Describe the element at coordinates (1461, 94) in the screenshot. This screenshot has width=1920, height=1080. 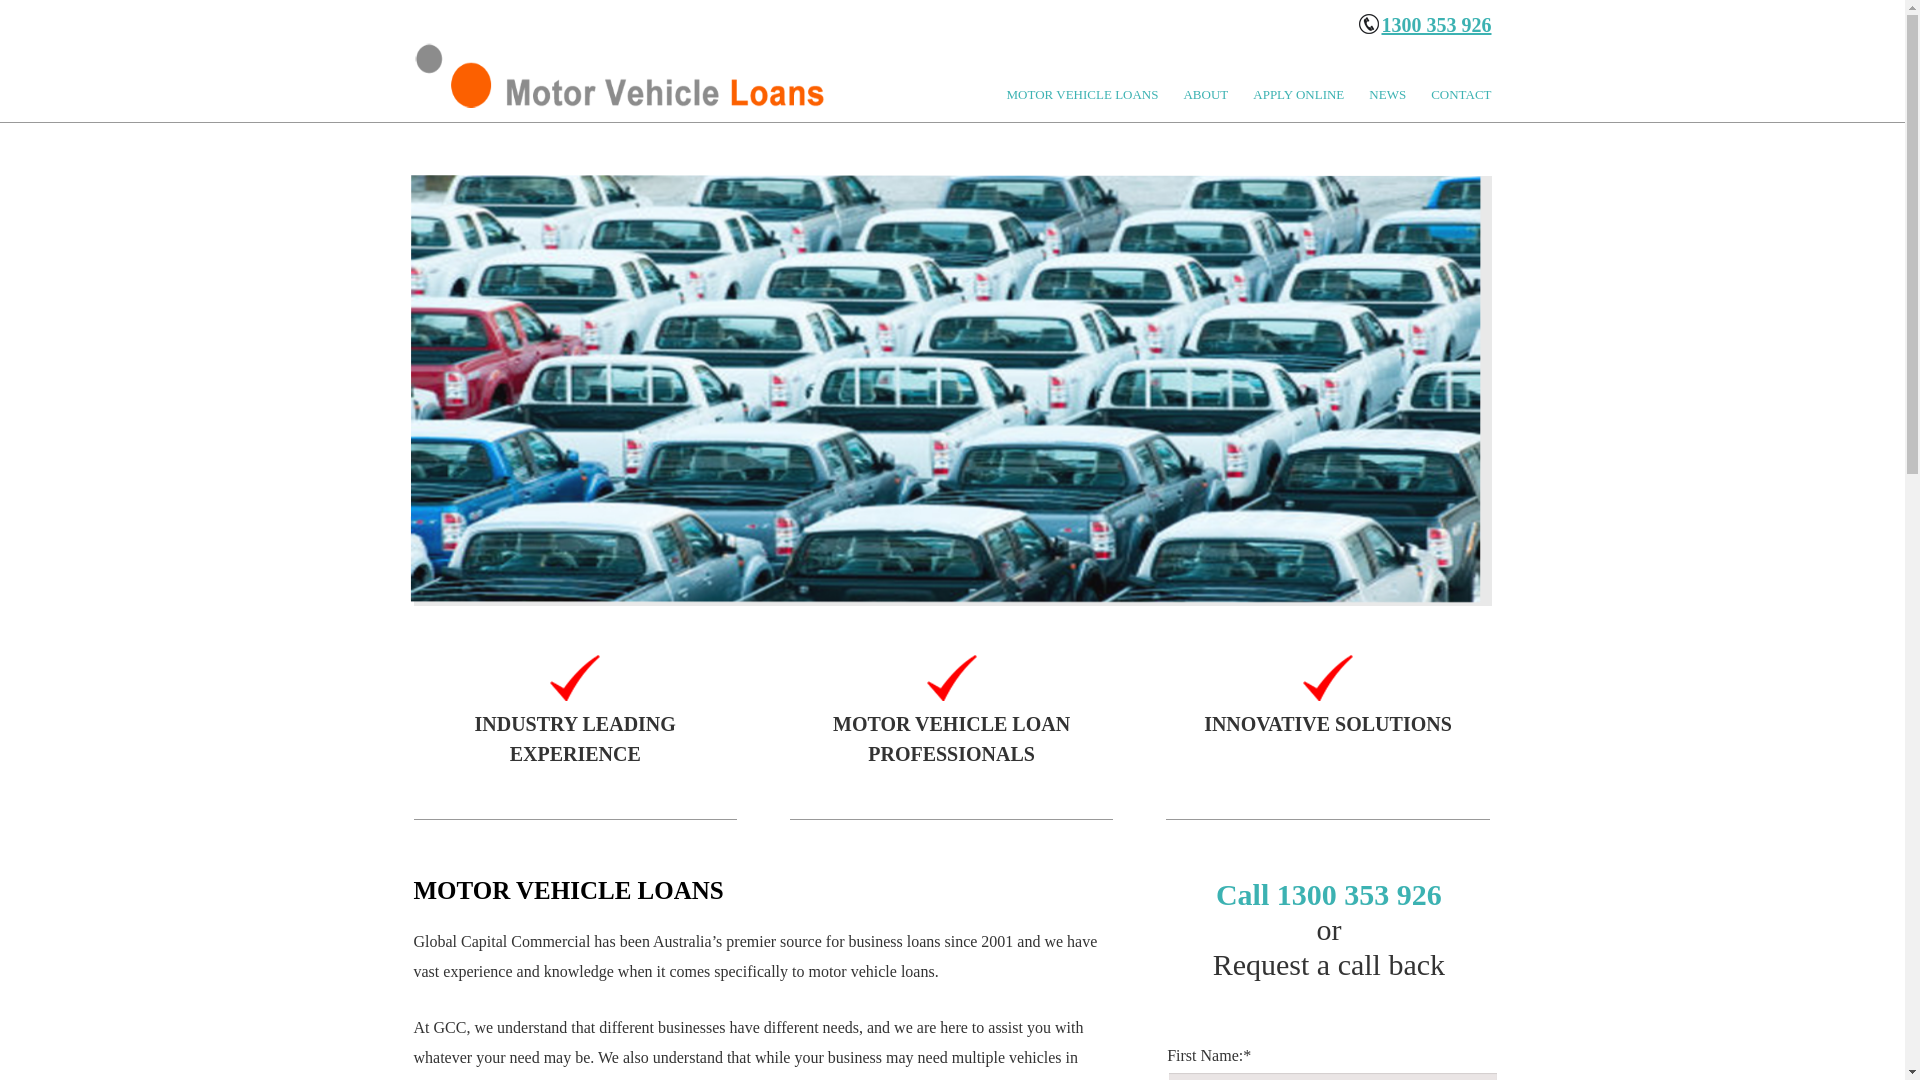
I see `CONTACT` at that location.